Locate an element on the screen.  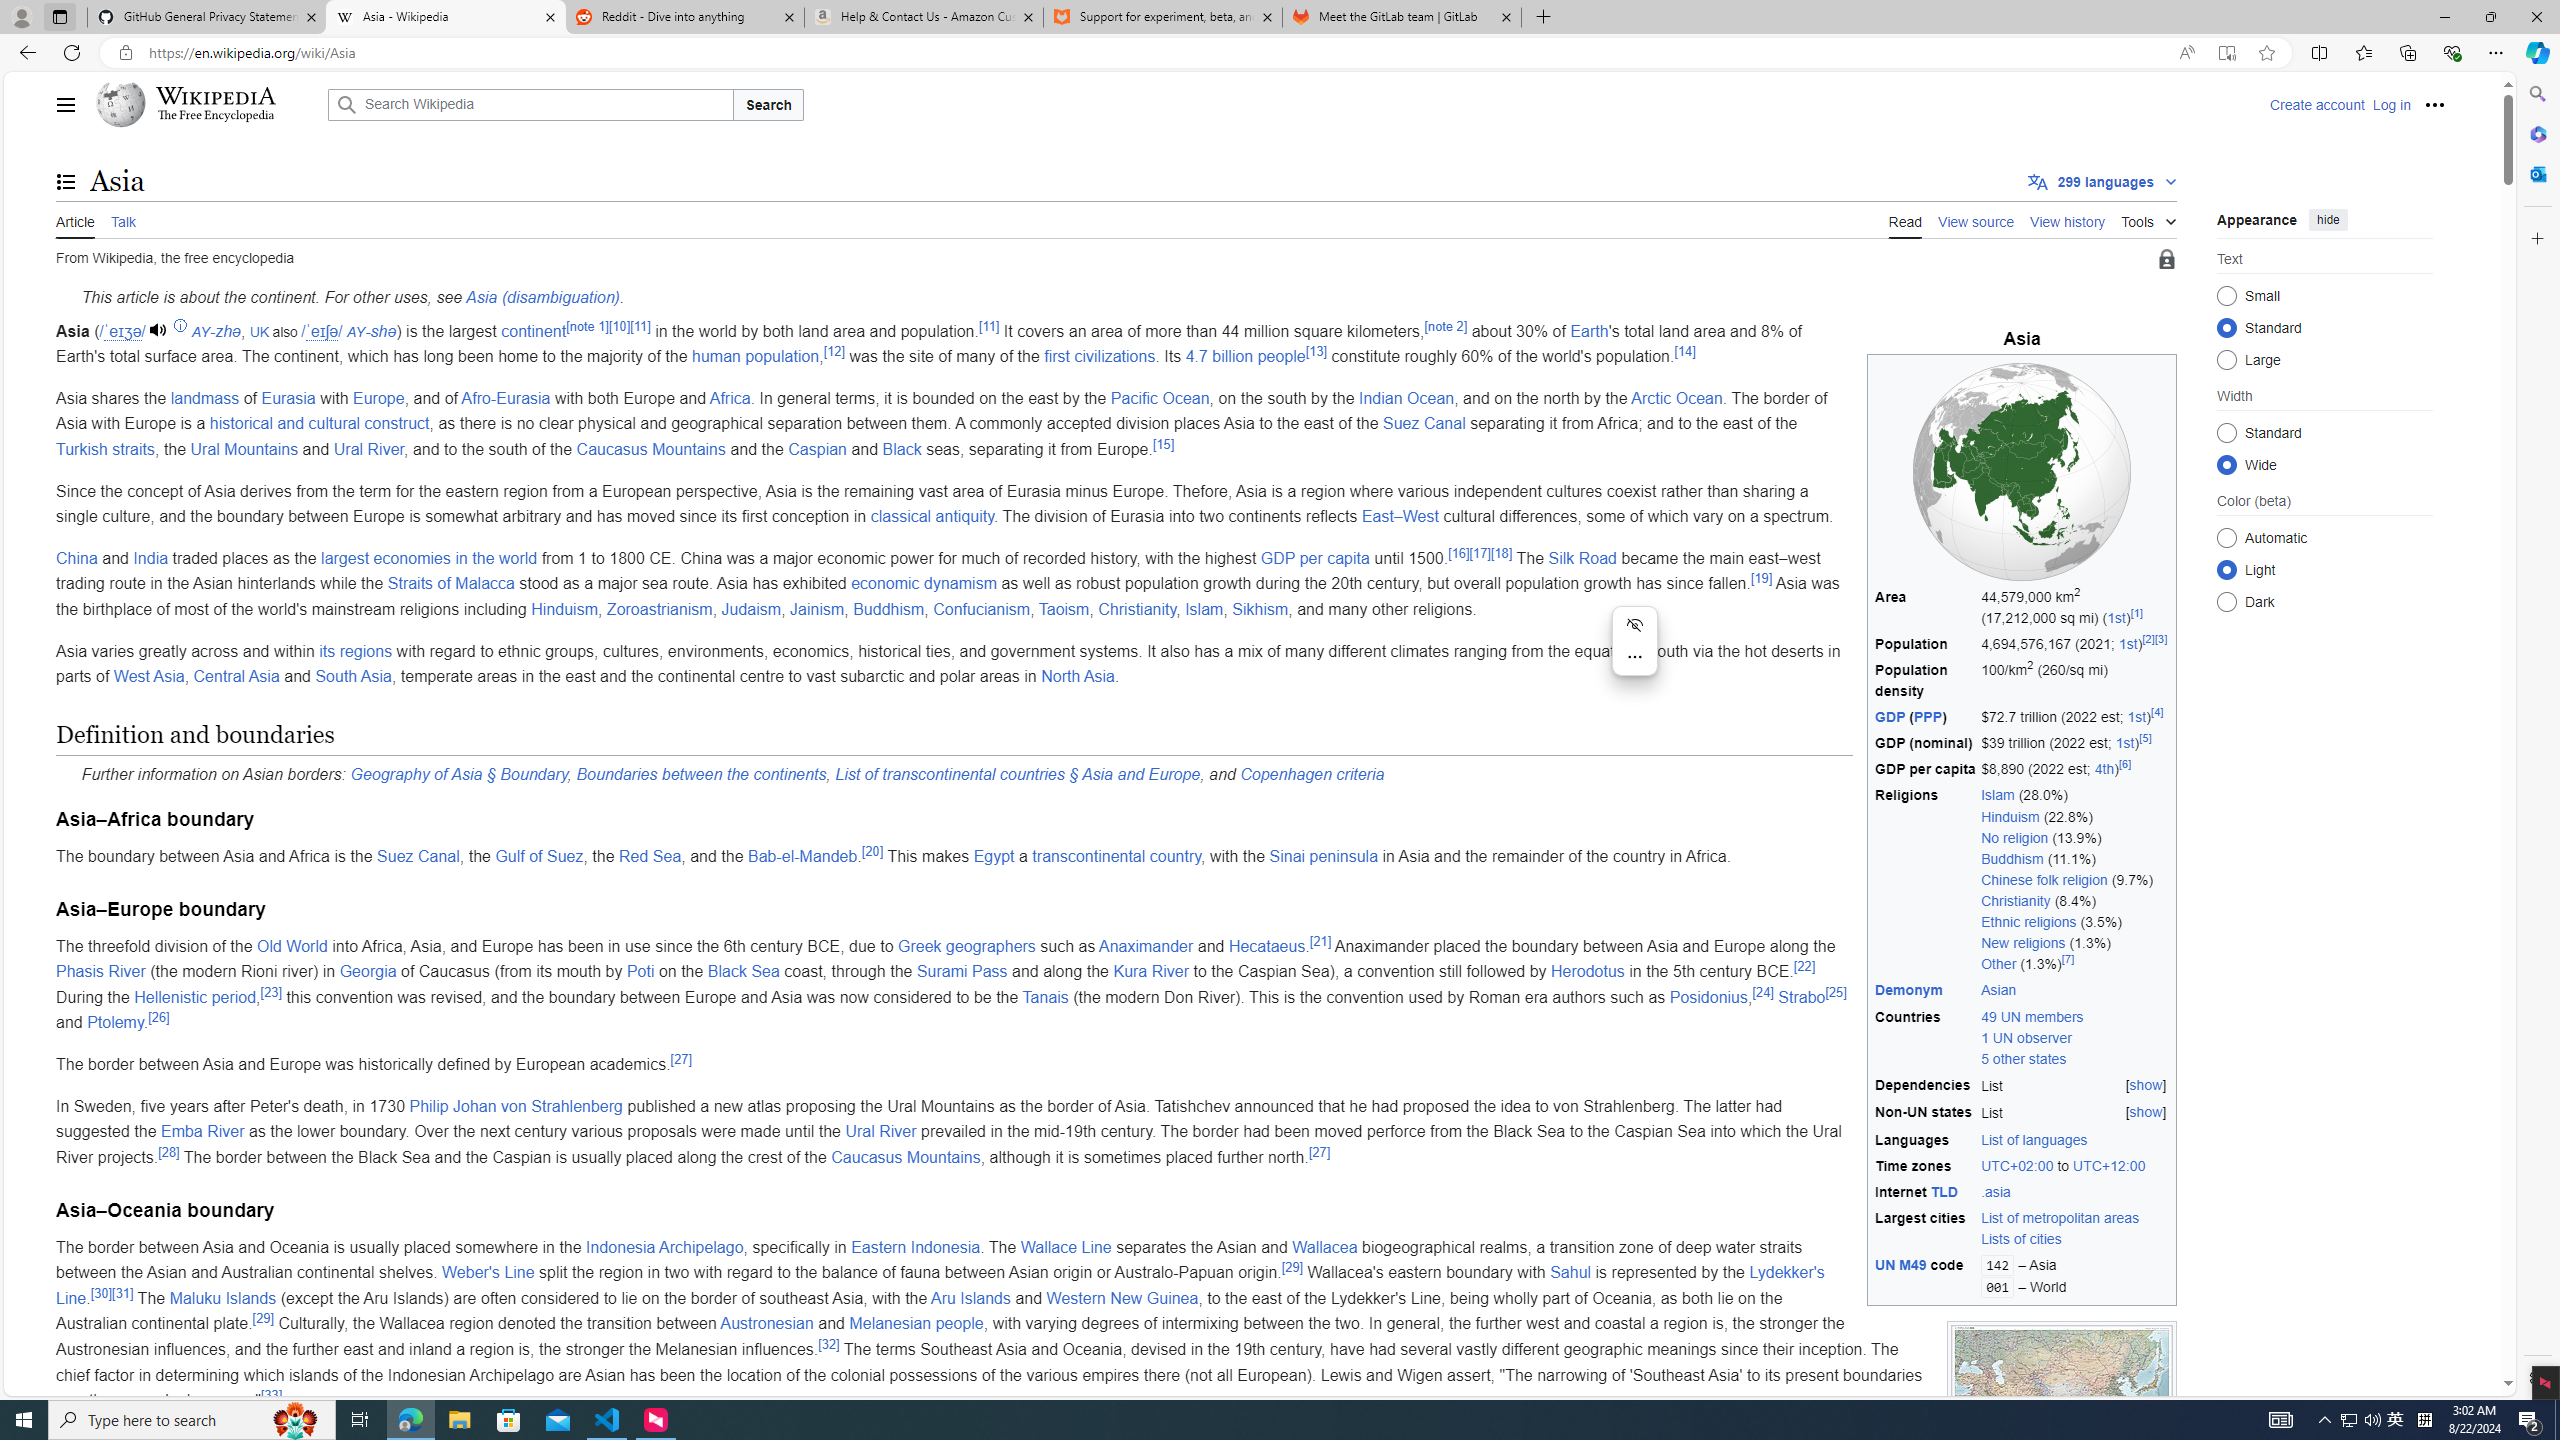
[10] is located at coordinates (619, 326).